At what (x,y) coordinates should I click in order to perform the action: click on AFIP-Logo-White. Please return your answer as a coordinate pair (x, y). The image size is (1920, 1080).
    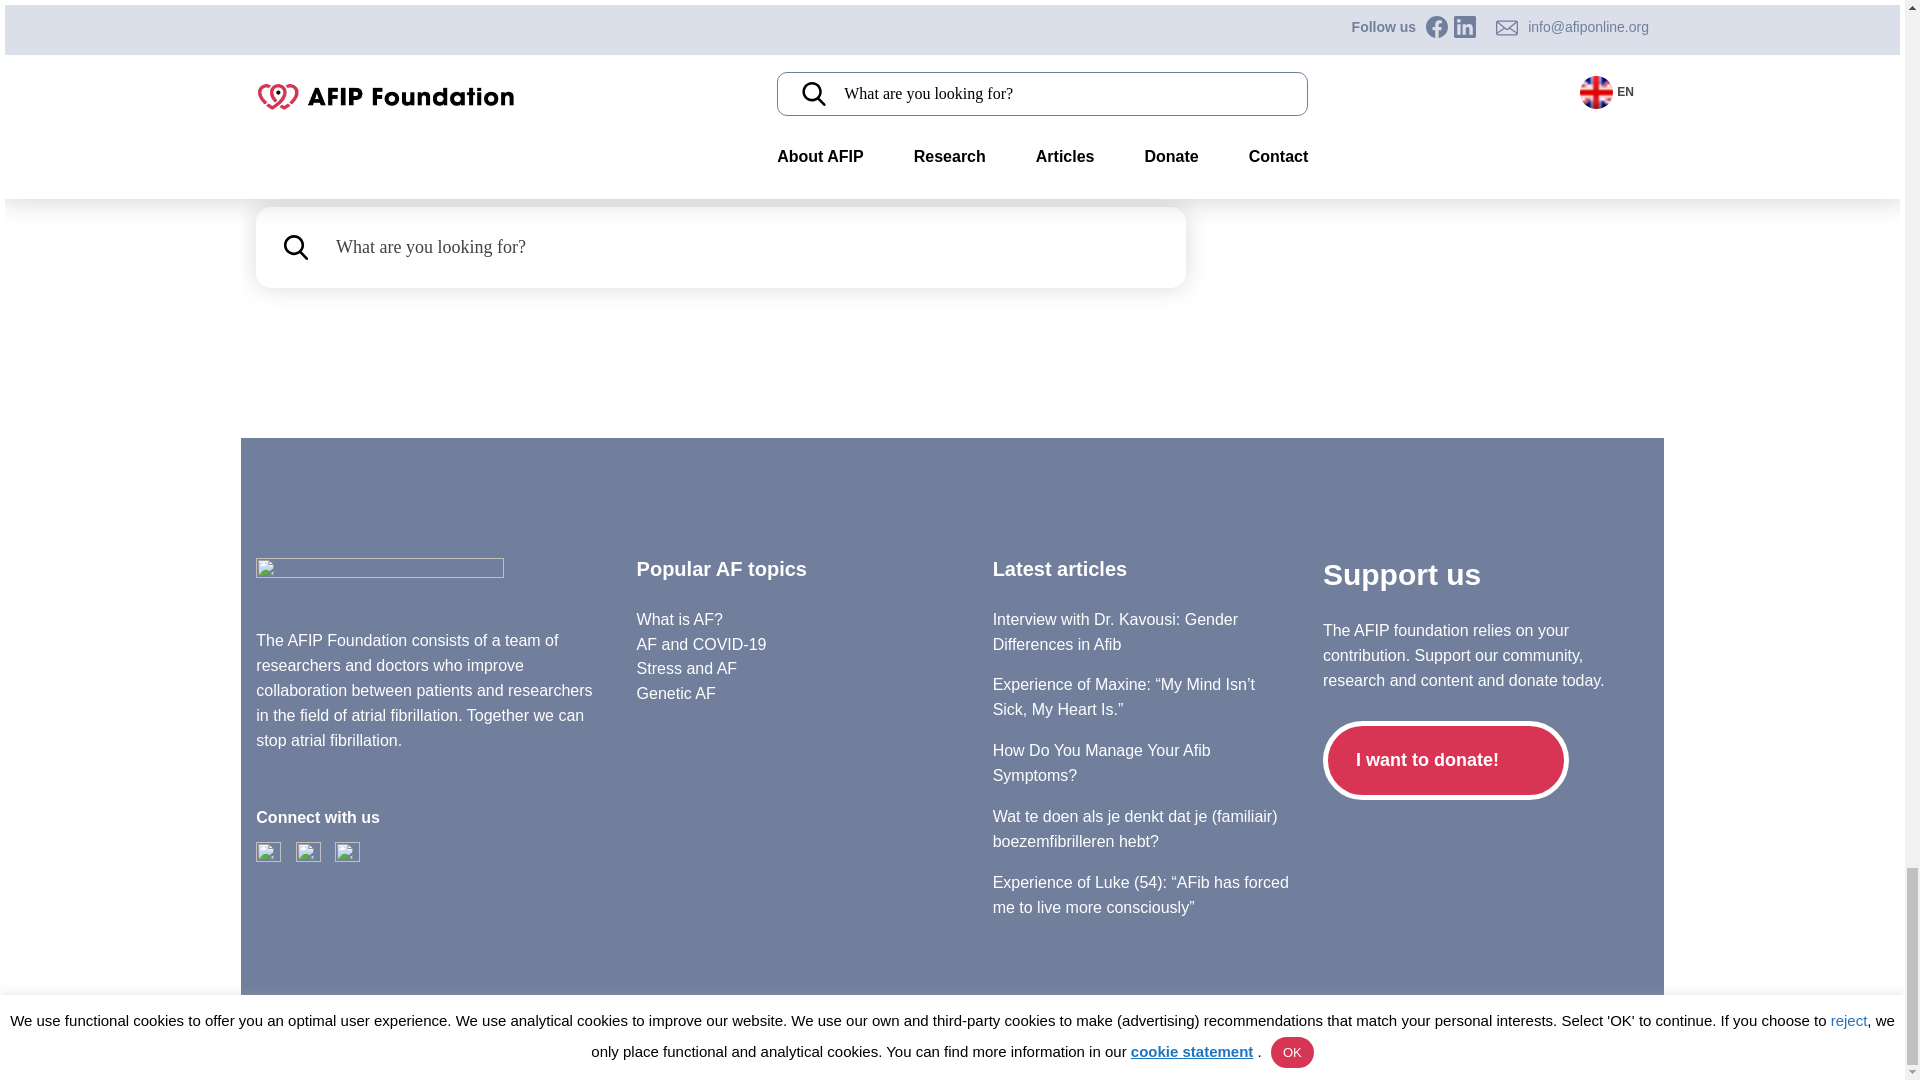
    Looking at the image, I should click on (379, 585).